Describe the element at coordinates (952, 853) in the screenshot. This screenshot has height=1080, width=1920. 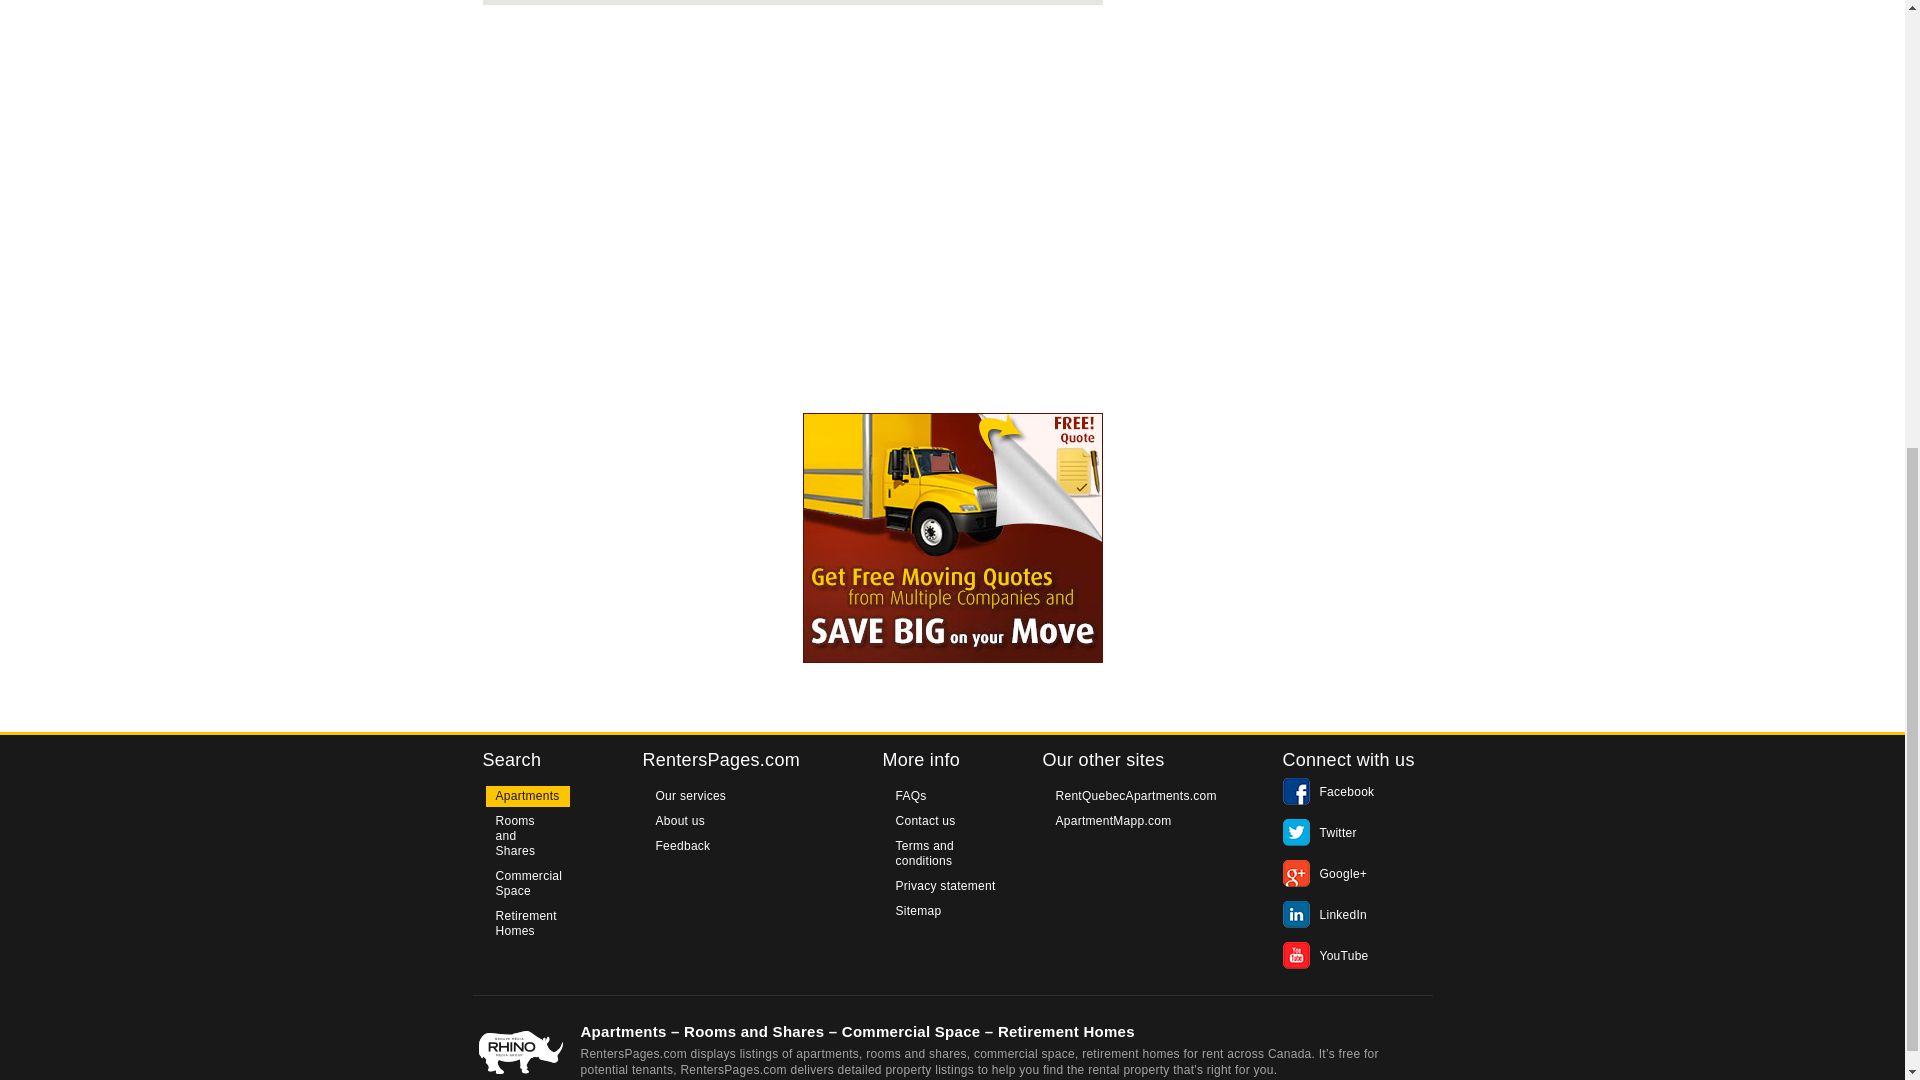
I see `Terms and conditions` at that location.